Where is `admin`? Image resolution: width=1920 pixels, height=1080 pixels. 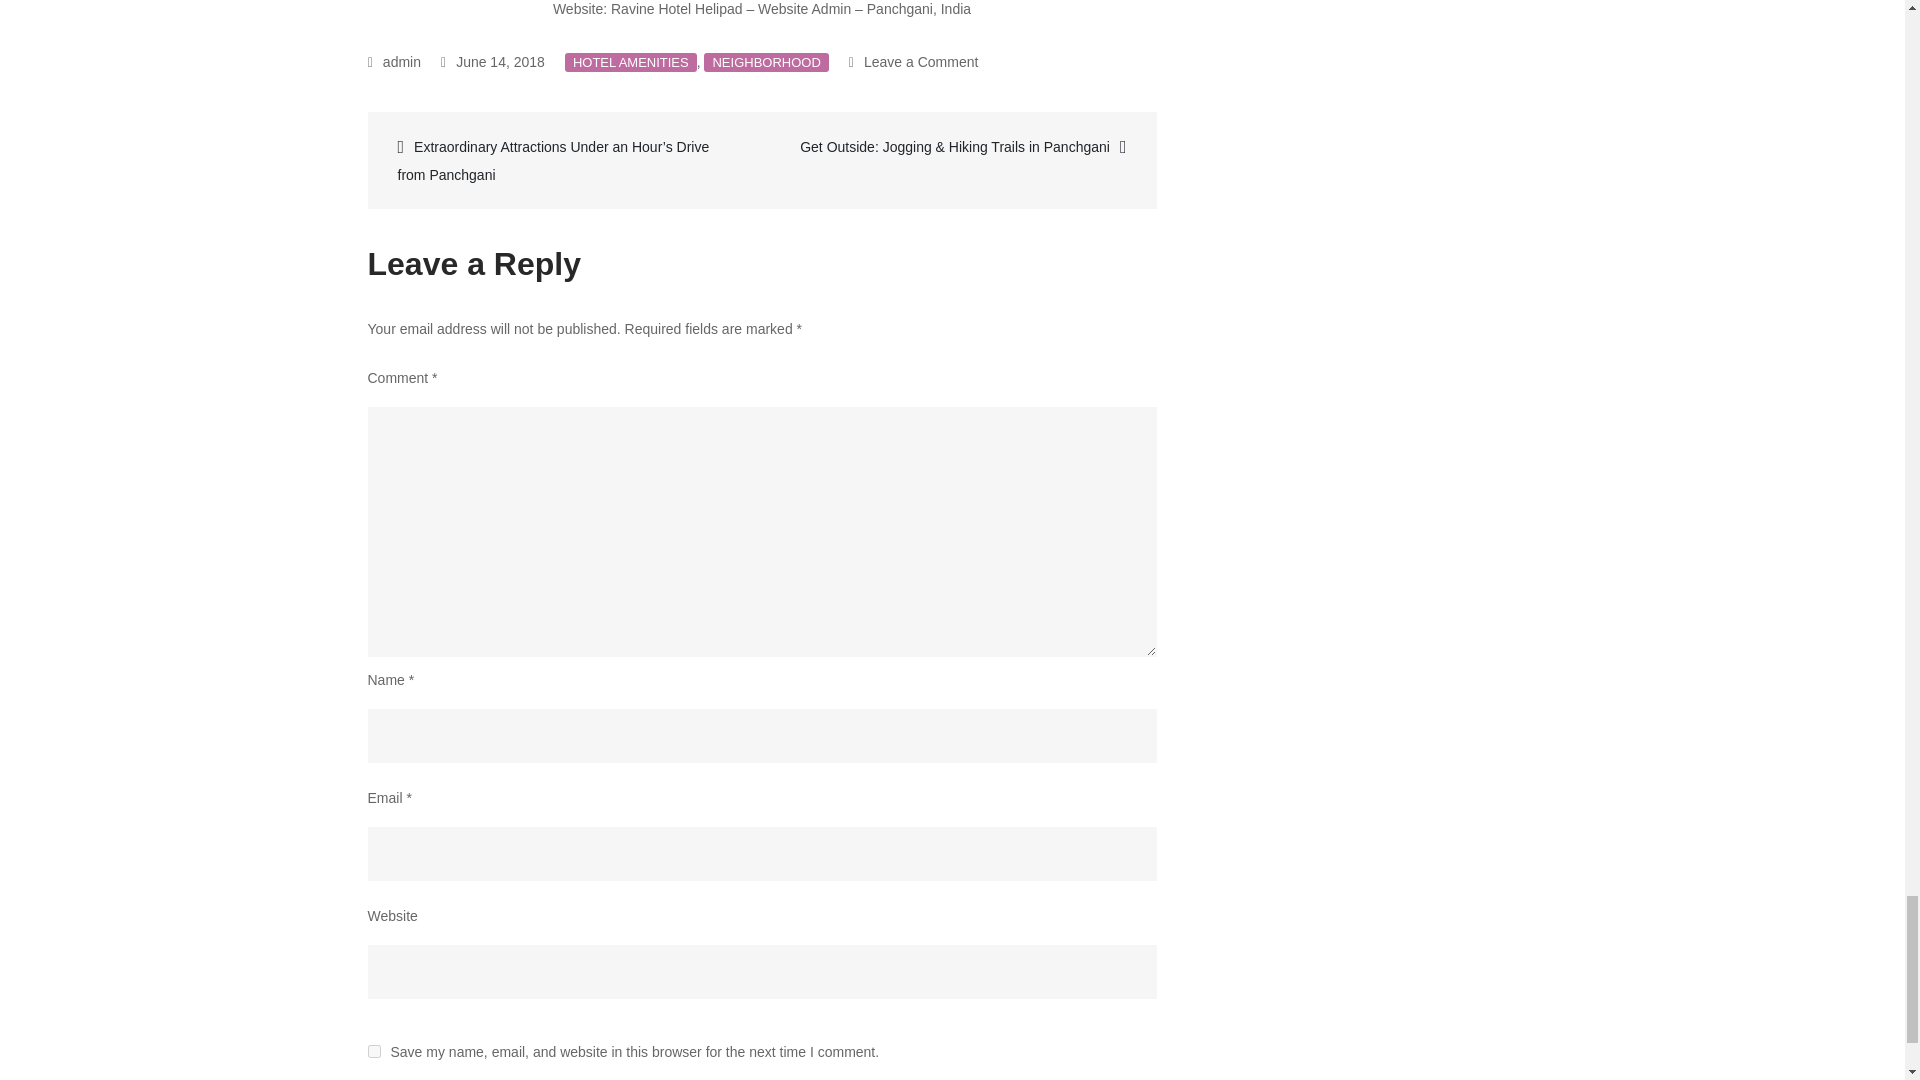
admin is located at coordinates (394, 62).